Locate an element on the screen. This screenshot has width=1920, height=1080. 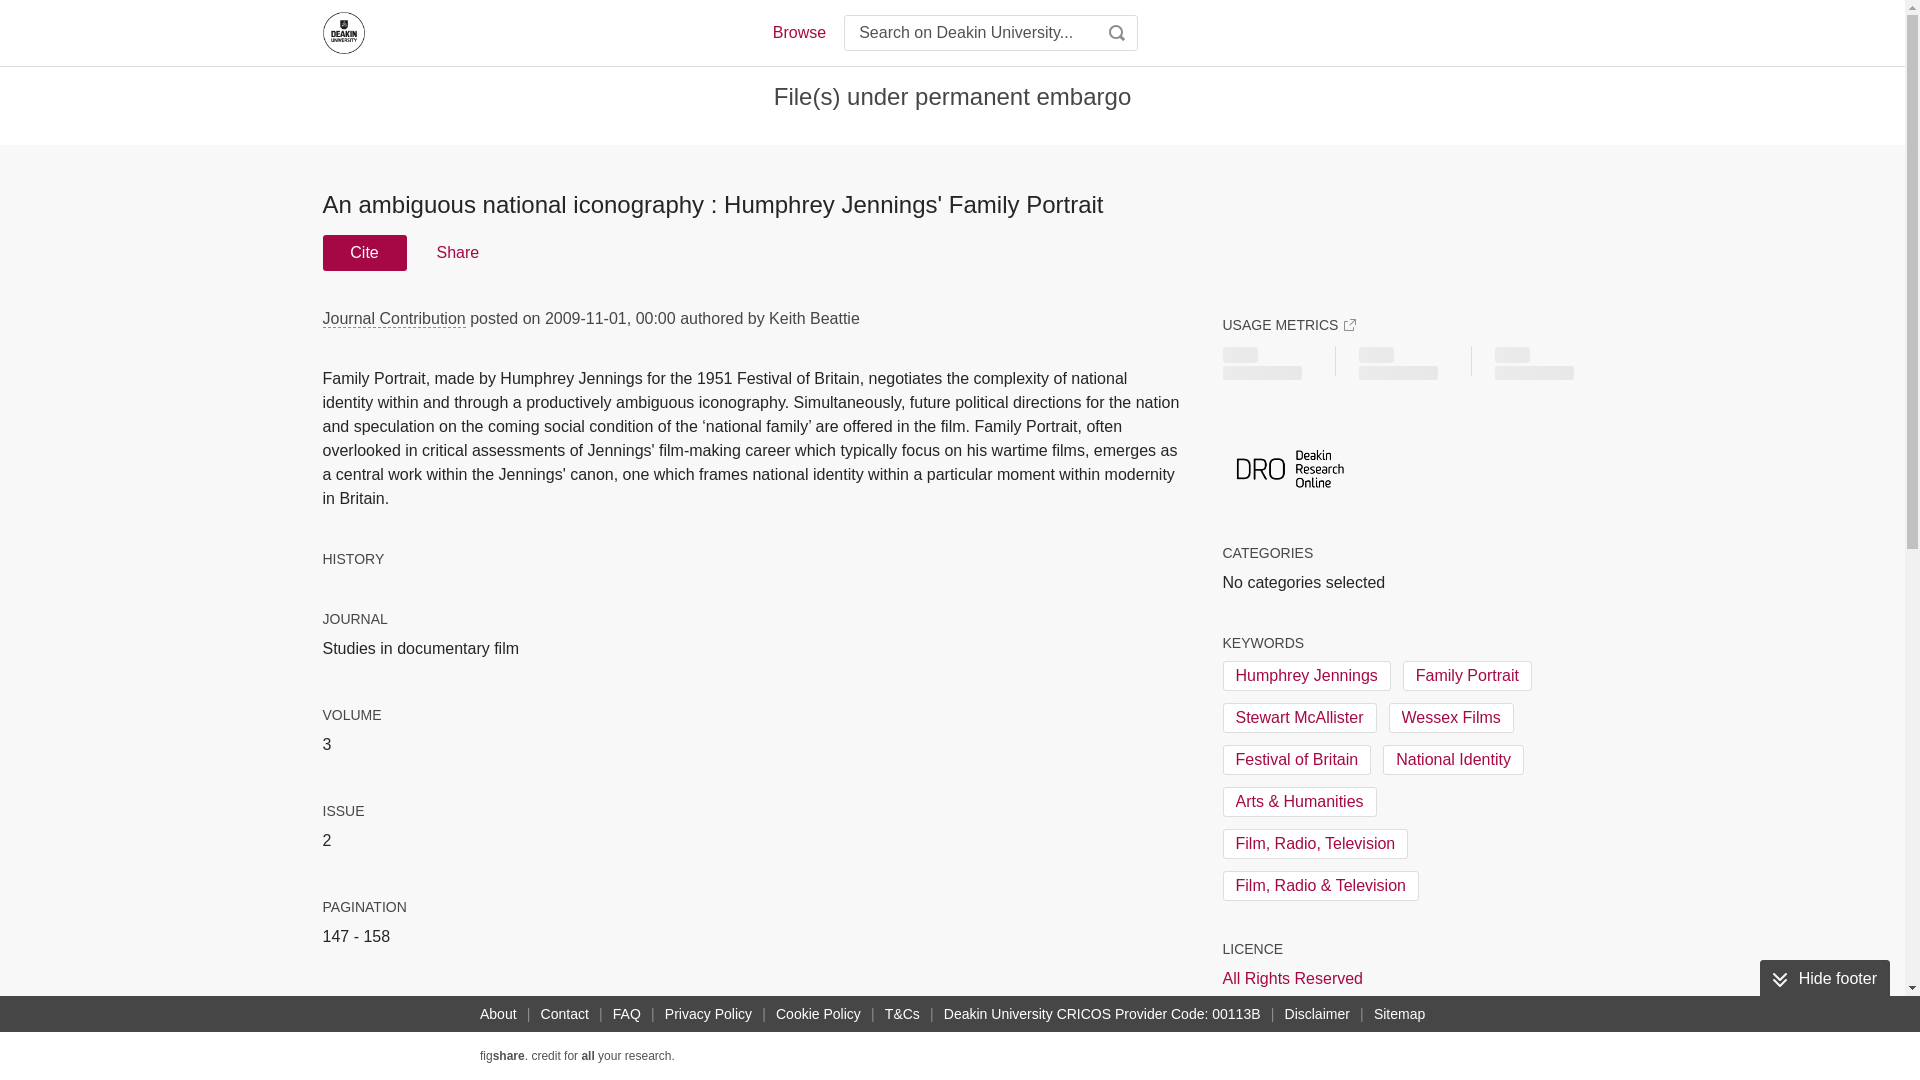
Stewart McAllister is located at coordinates (1298, 718).